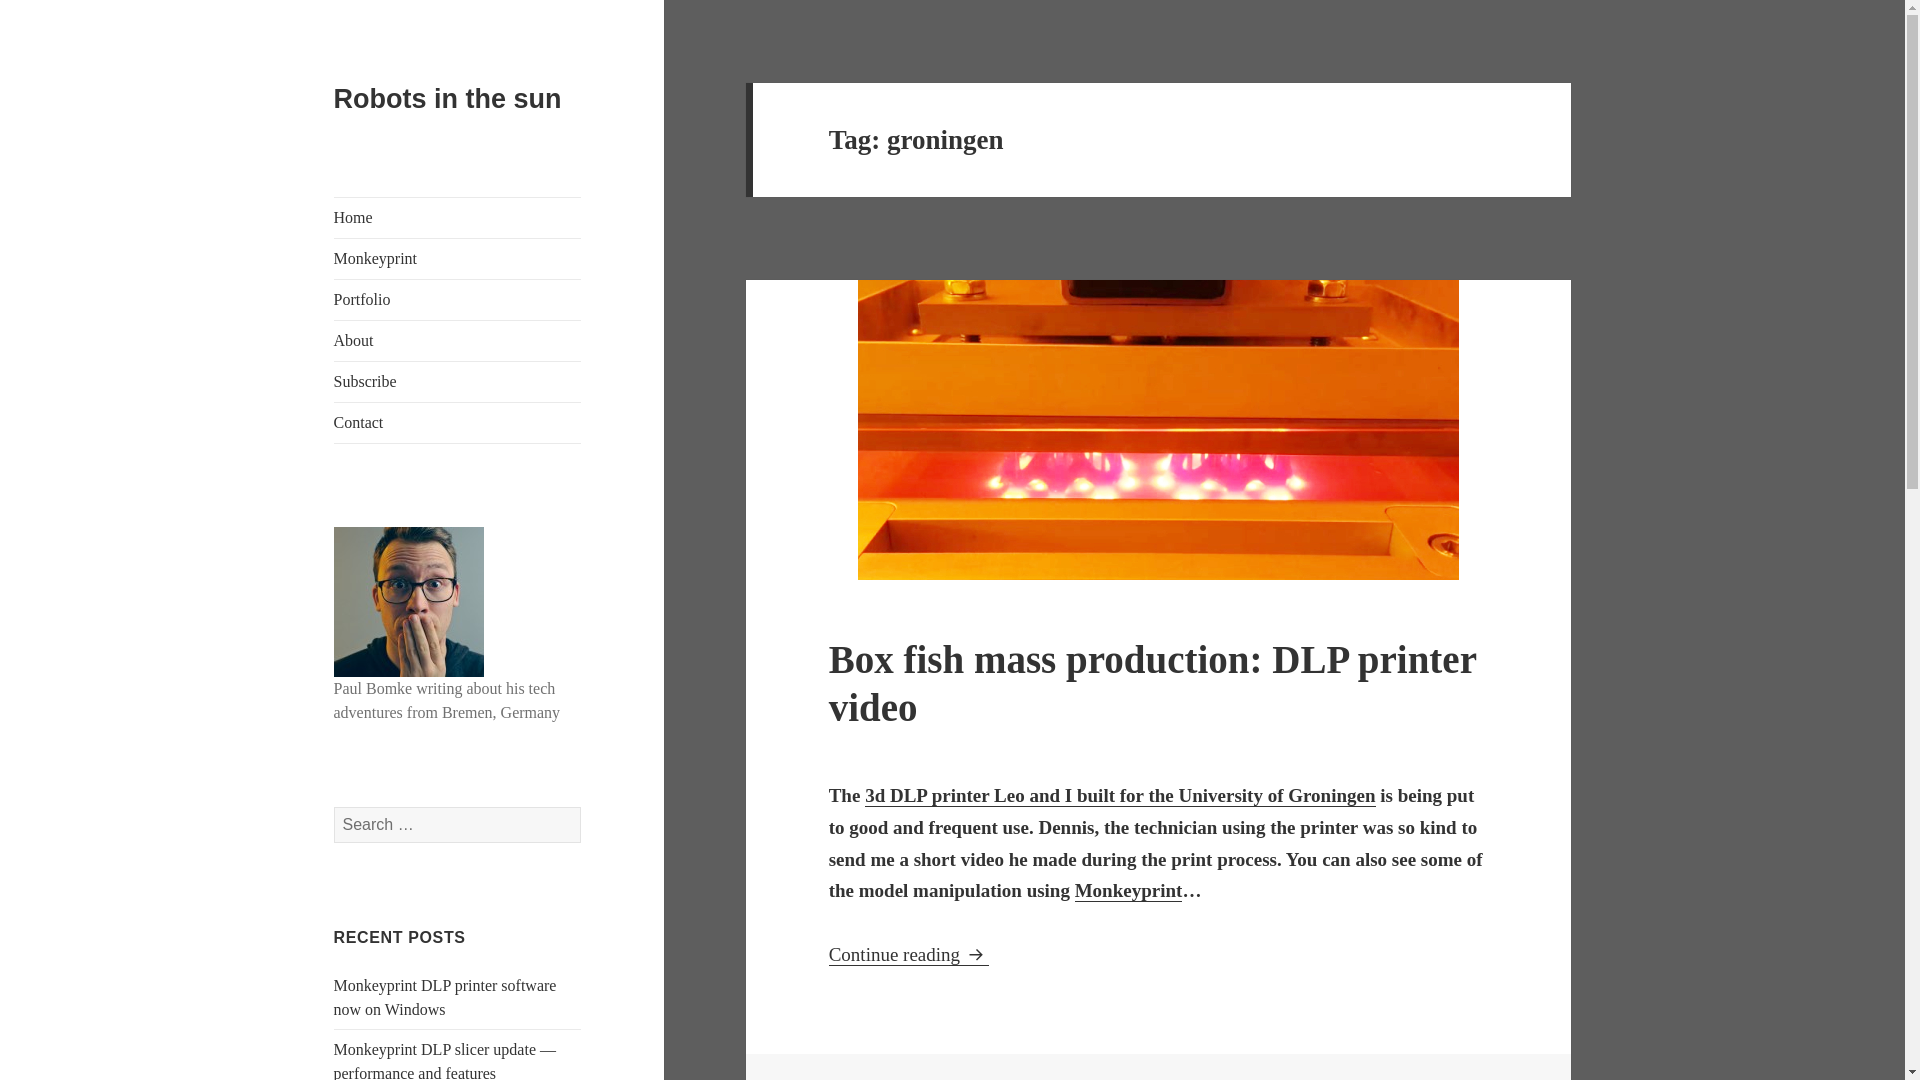 This screenshot has height=1080, width=1920. Describe the element at coordinates (445, 998) in the screenshot. I see `Portfolio` at that location.